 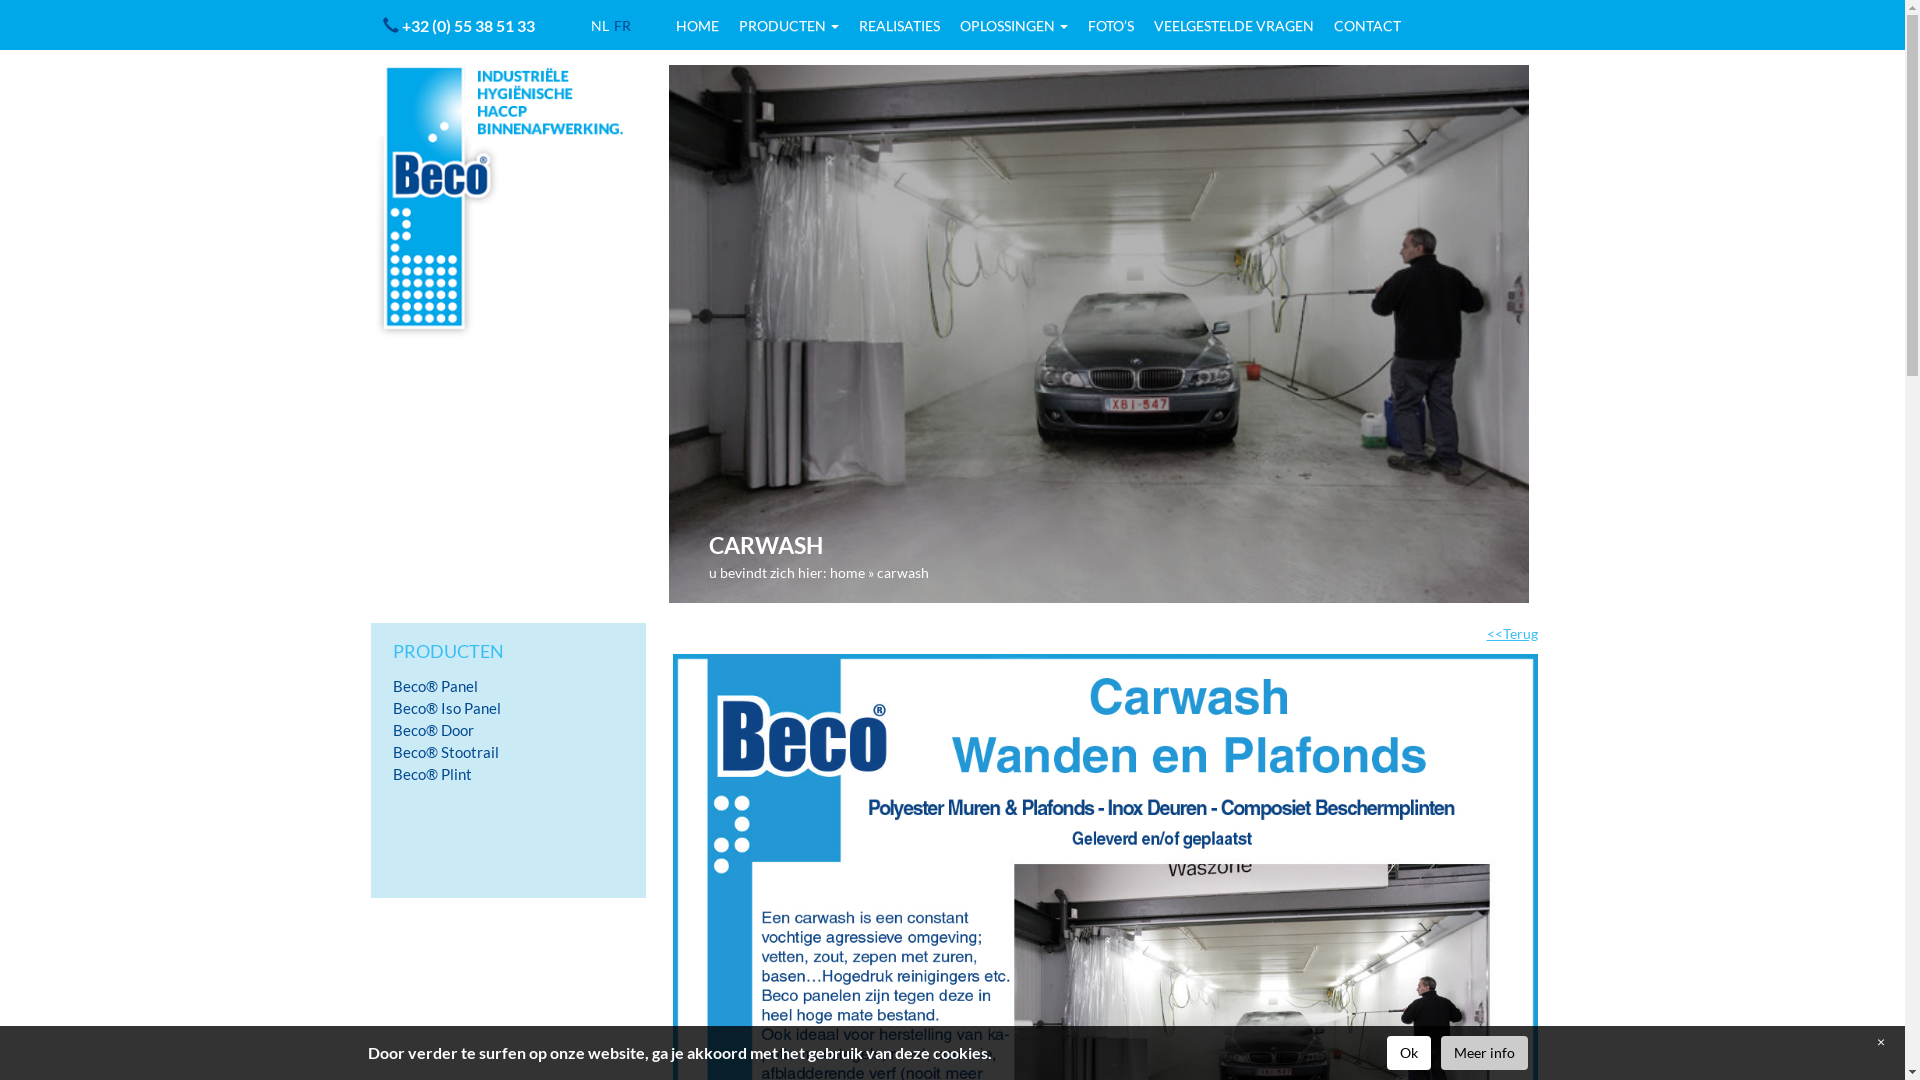 I want to click on CONTACT, so click(x=1378, y=26).